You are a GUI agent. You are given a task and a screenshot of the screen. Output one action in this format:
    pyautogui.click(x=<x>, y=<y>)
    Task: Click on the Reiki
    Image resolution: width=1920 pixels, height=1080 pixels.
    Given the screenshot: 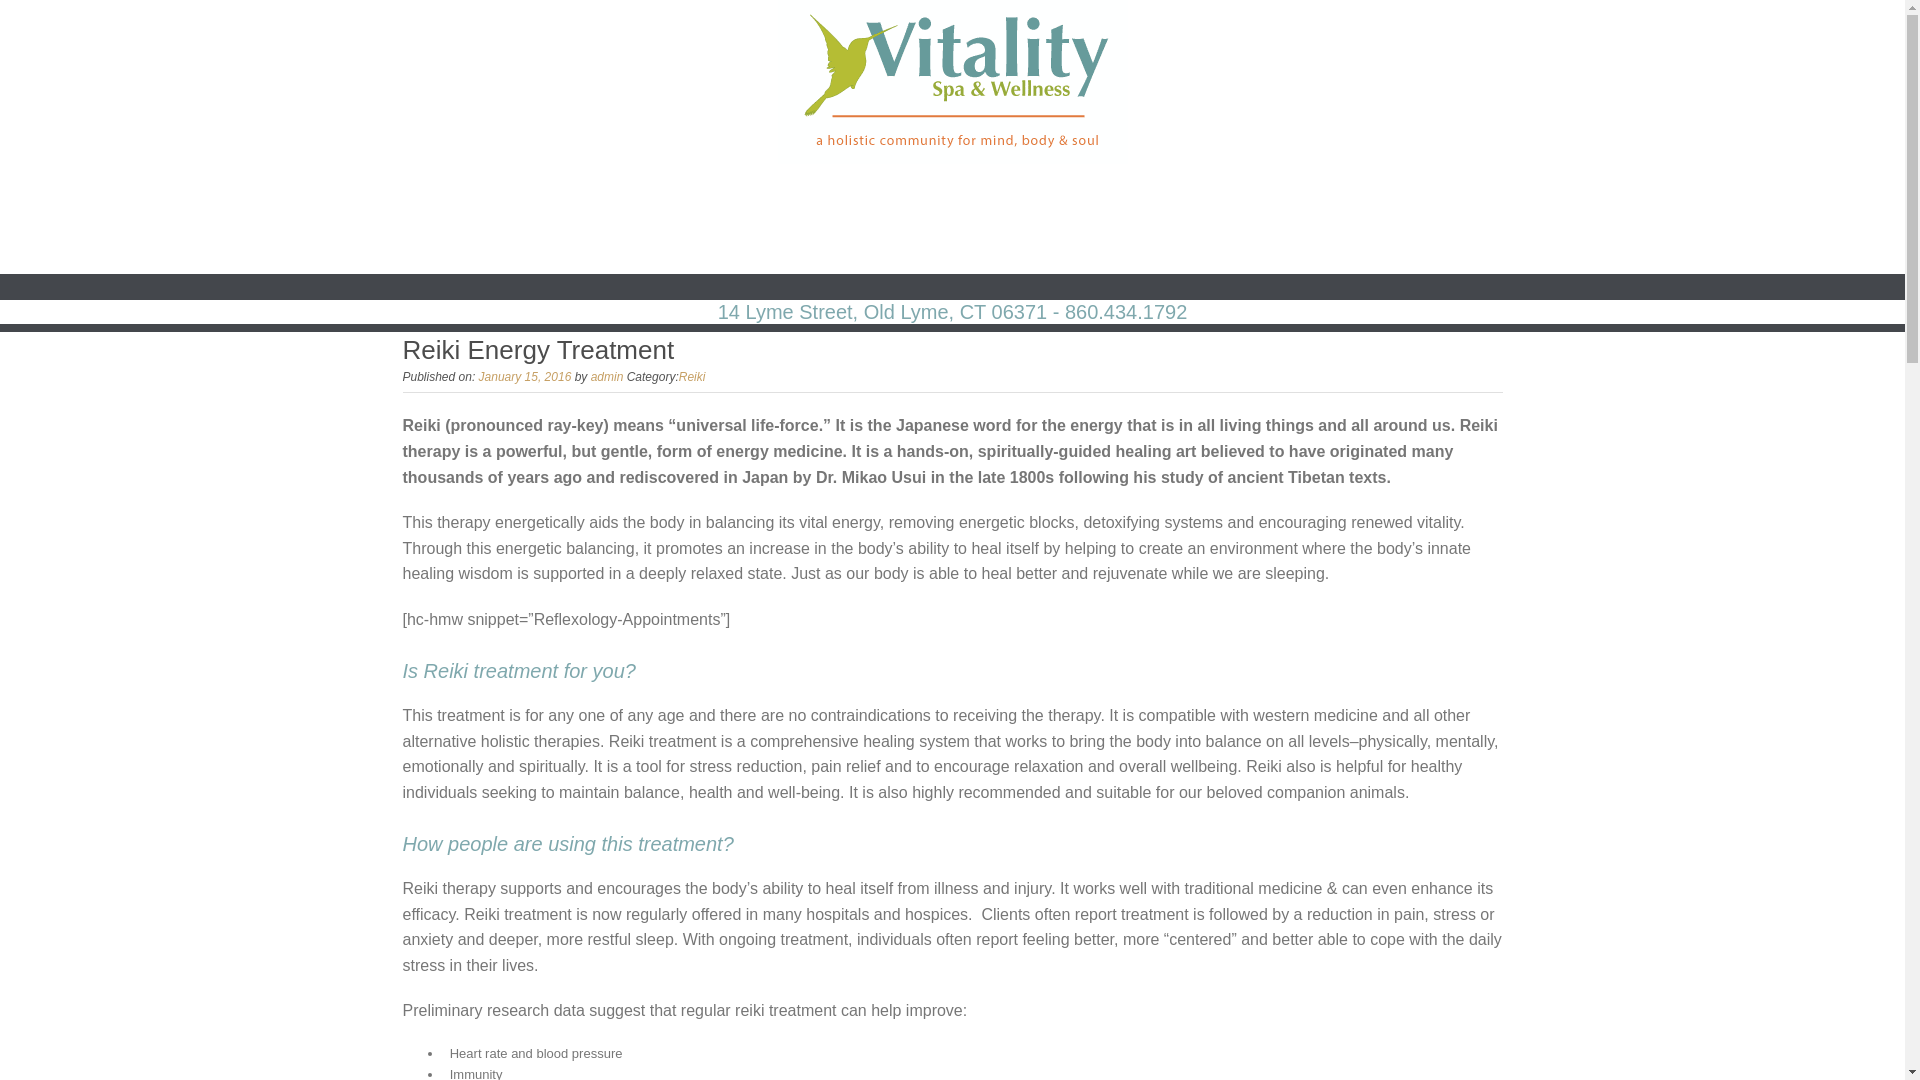 What is the action you would take?
    pyautogui.click(x=692, y=377)
    